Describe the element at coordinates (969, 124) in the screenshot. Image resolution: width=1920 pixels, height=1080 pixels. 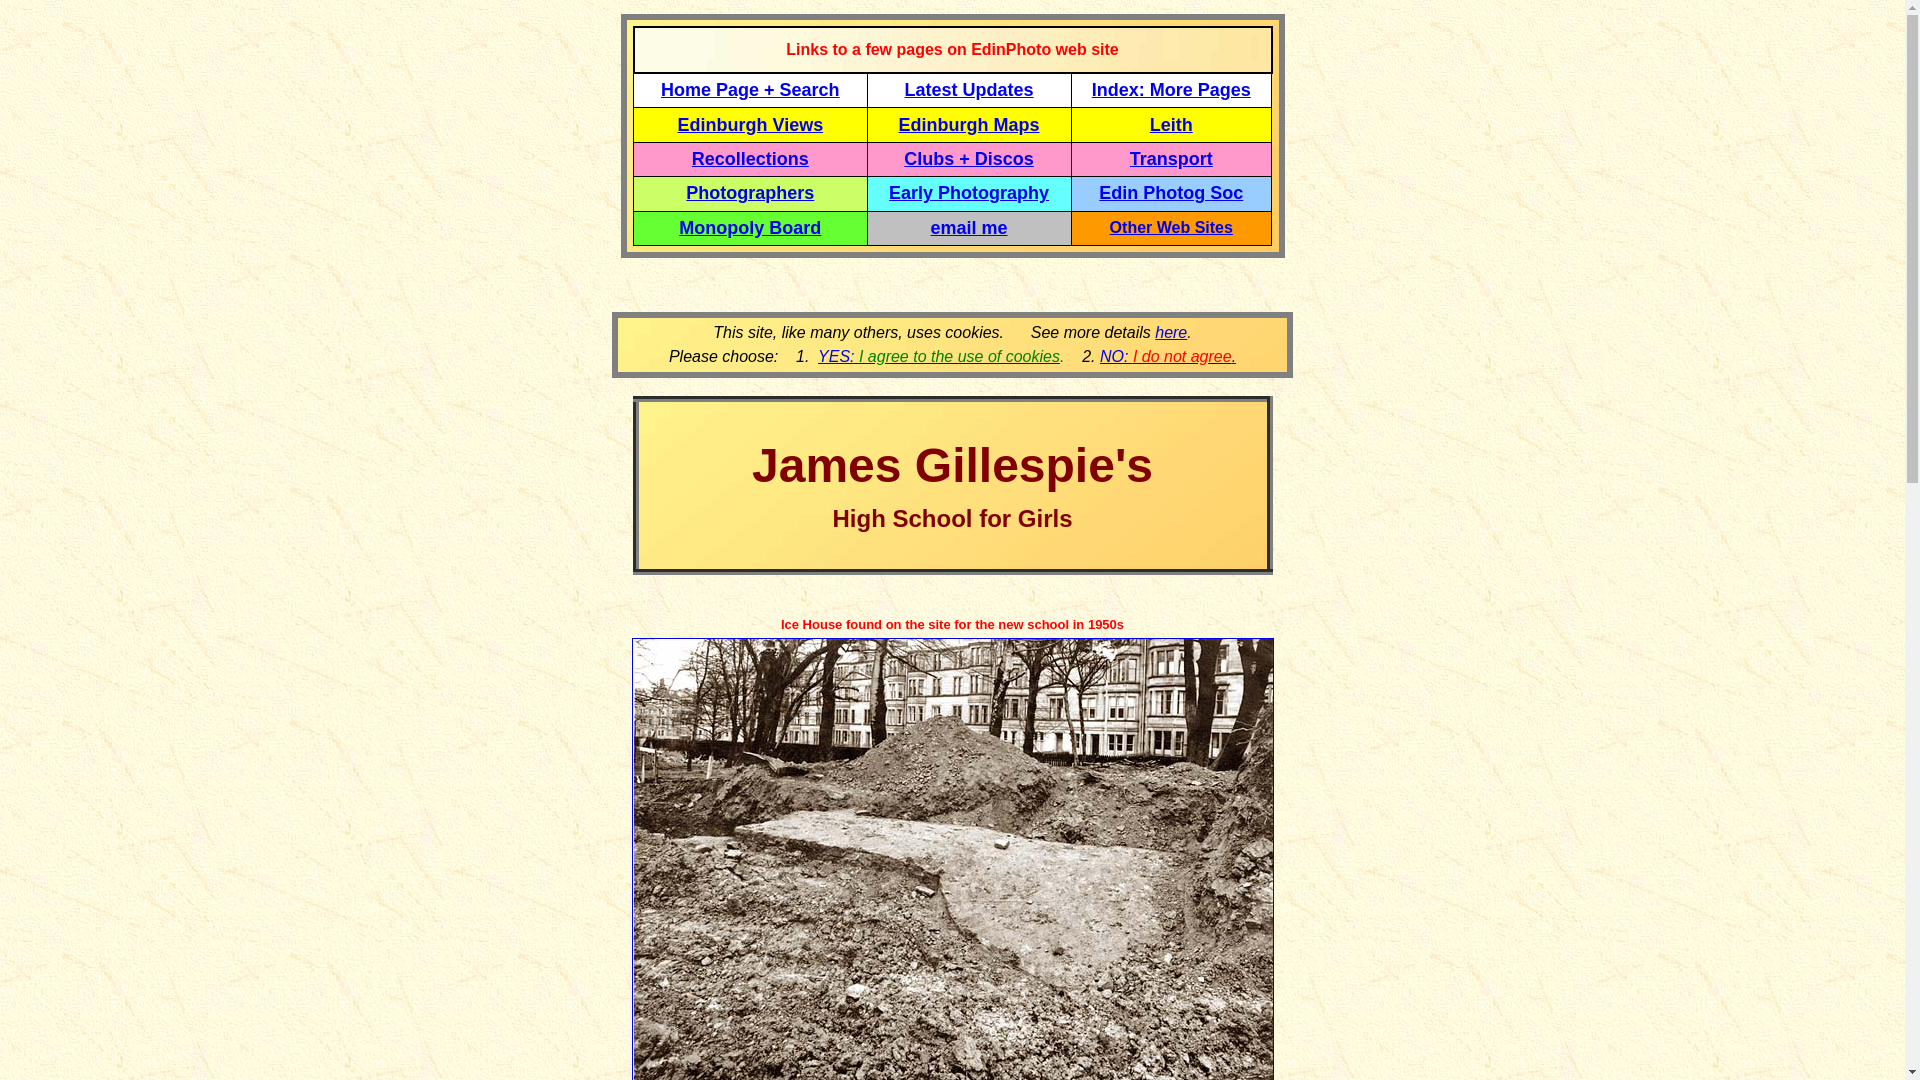
I see `Edinburgh Maps` at that location.